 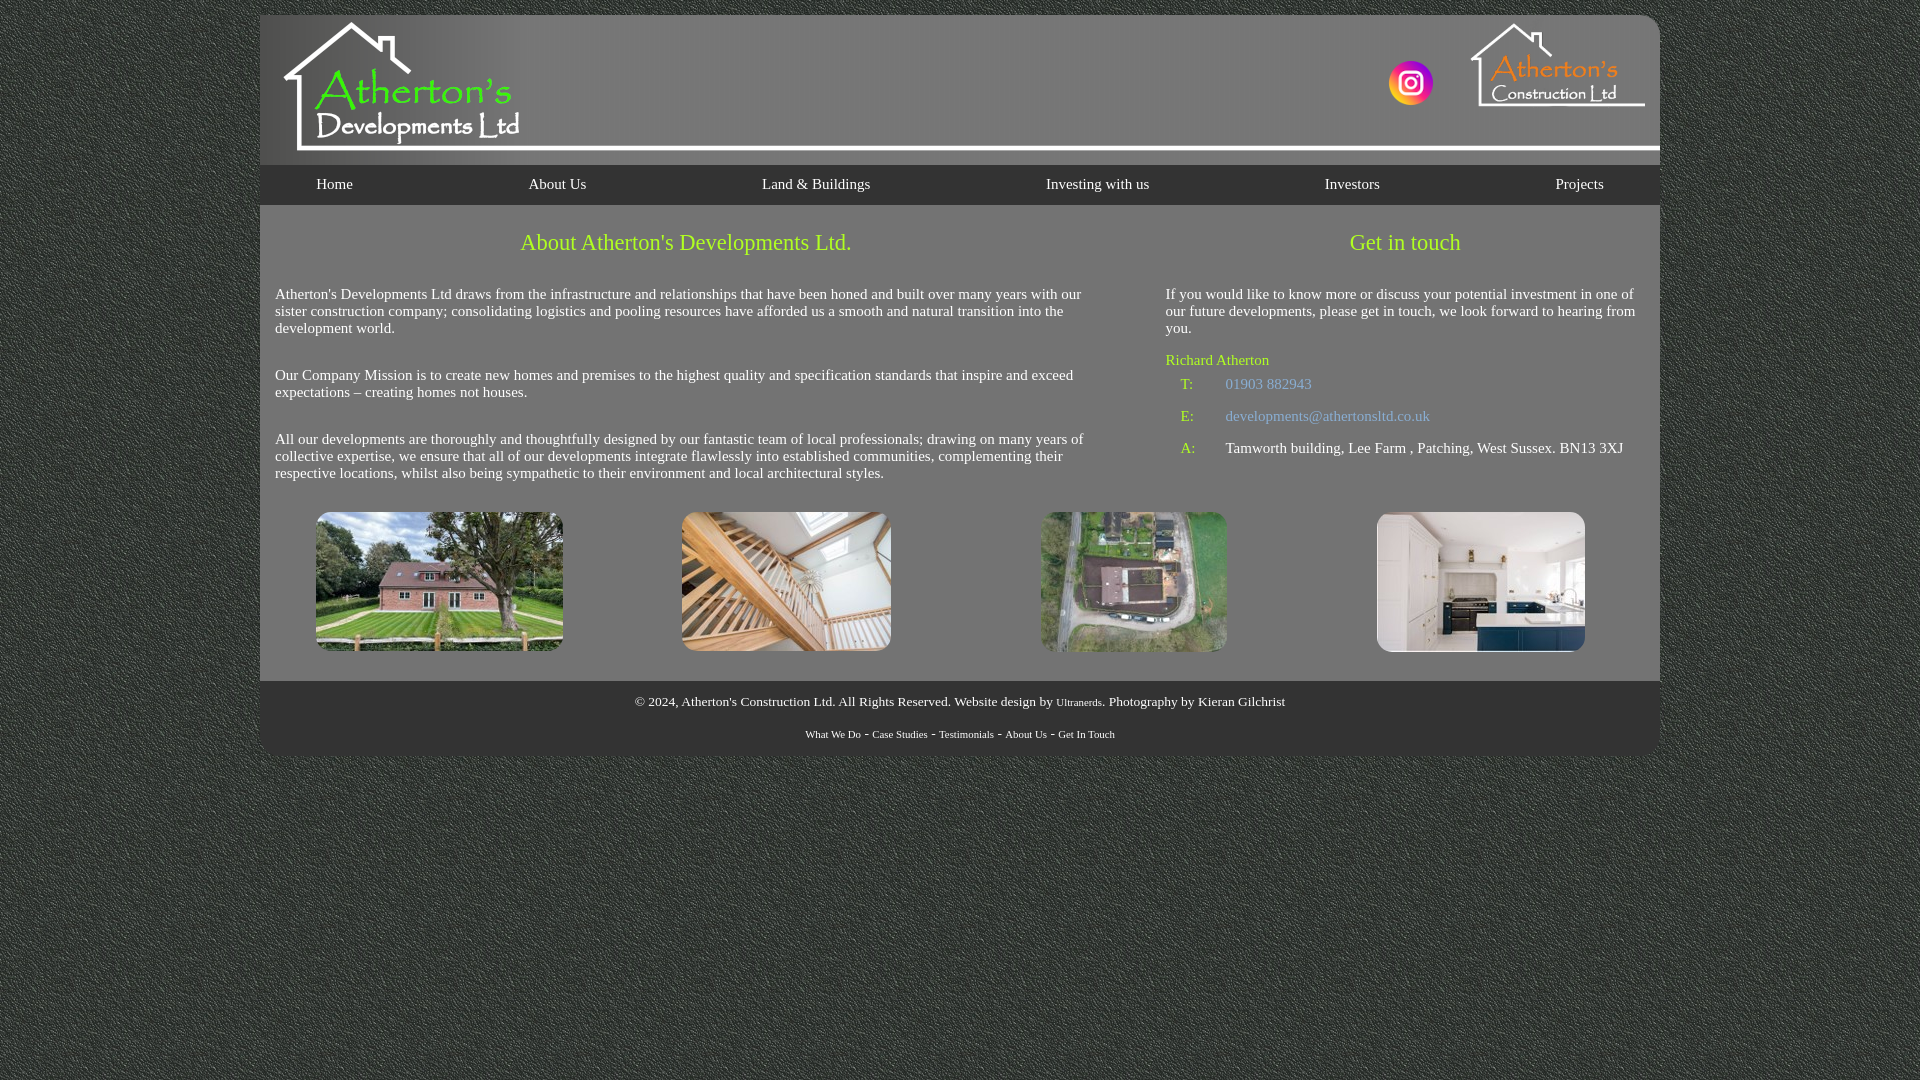 What do you see at coordinates (334, 185) in the screenshot?
I see `Home` at bounding box center [334, 185].